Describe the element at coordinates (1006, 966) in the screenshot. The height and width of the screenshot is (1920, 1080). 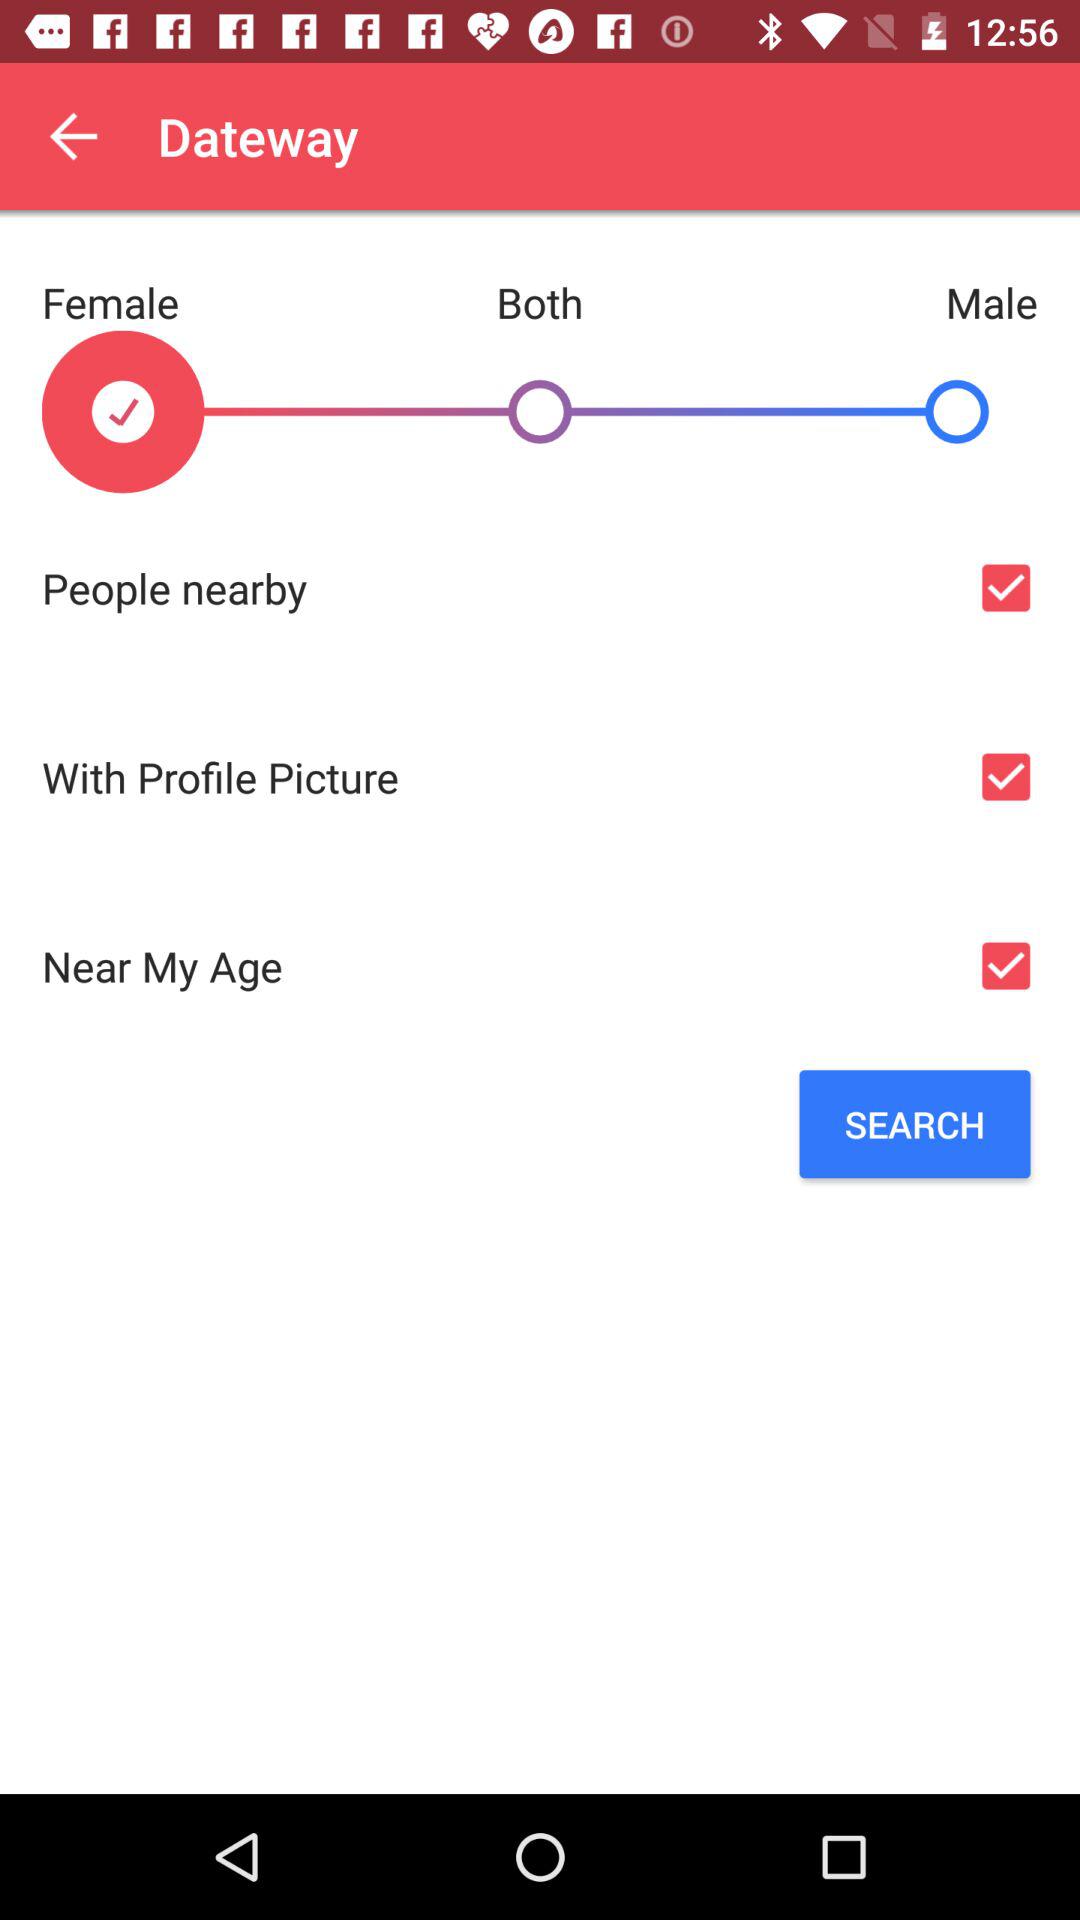
I see `check age option` at that location.